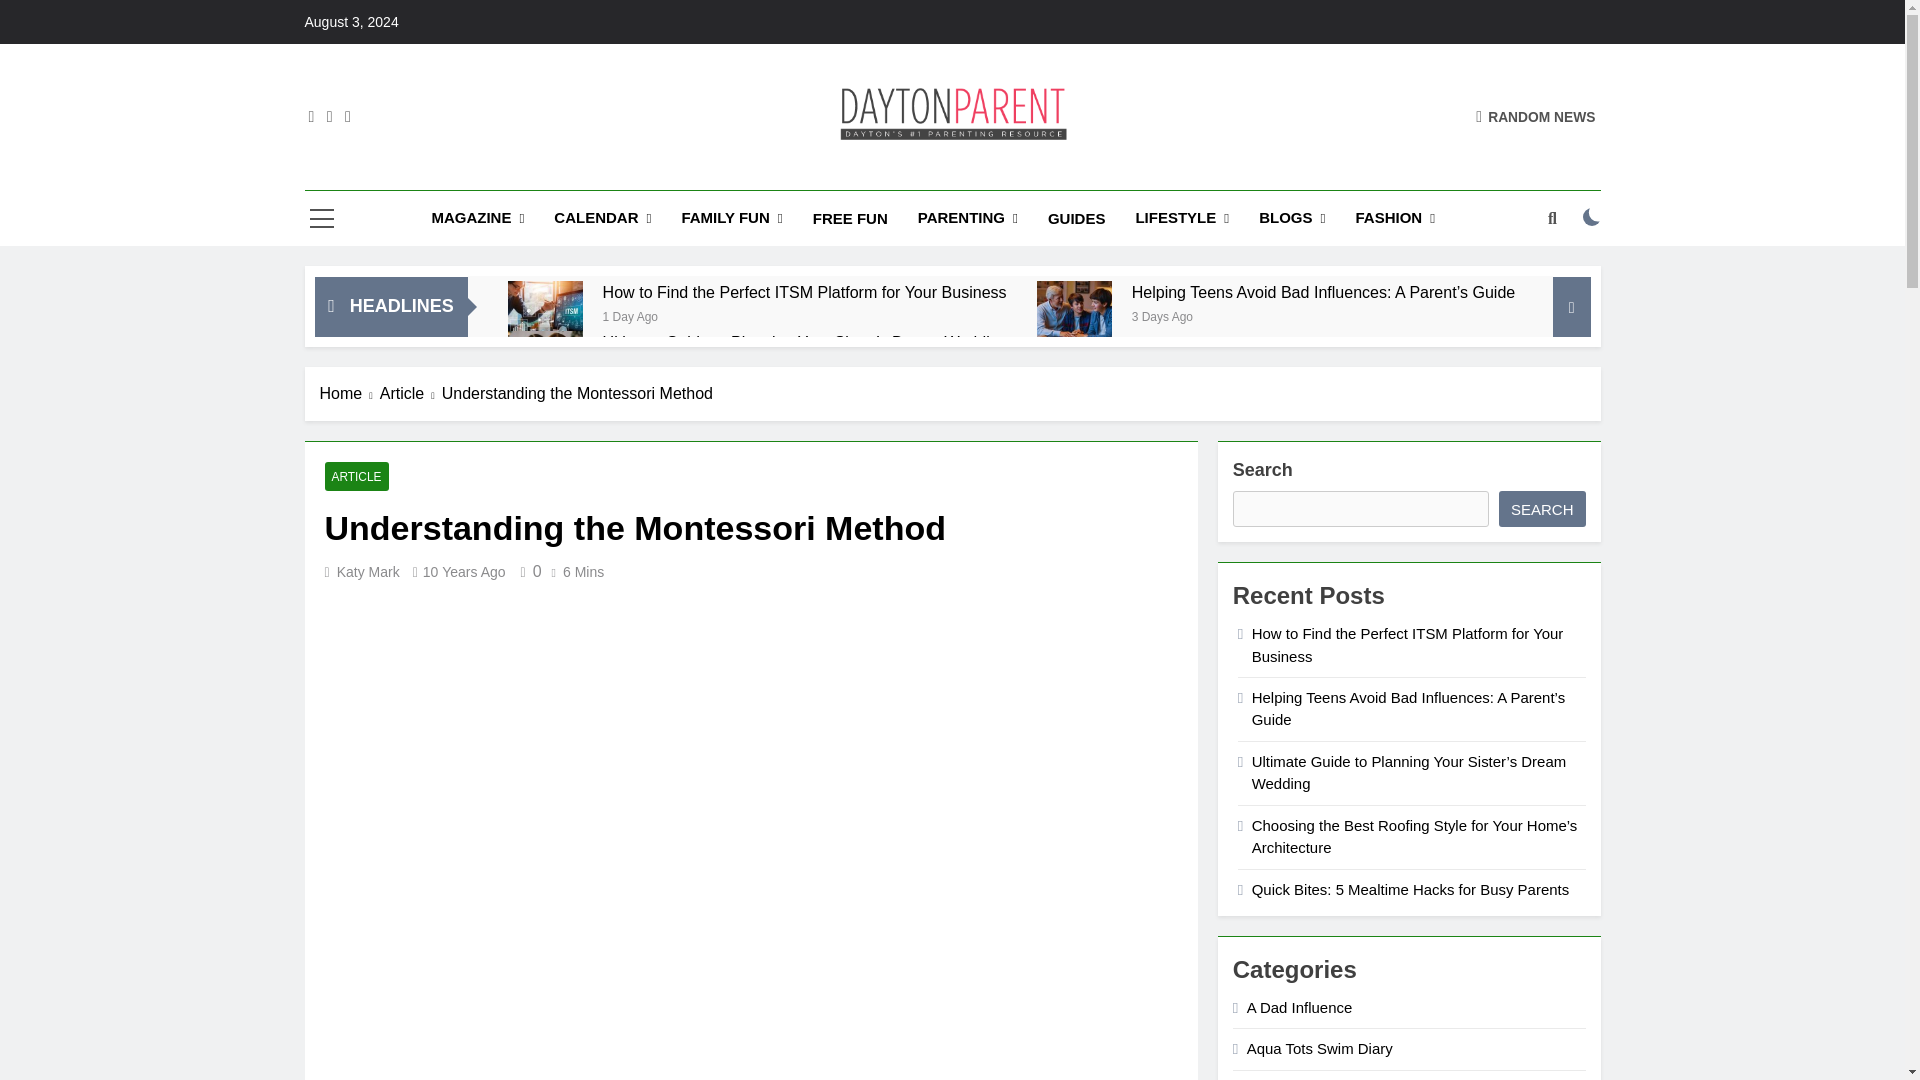  I want to click on RANDOM NEWS, so click(1536, 116).